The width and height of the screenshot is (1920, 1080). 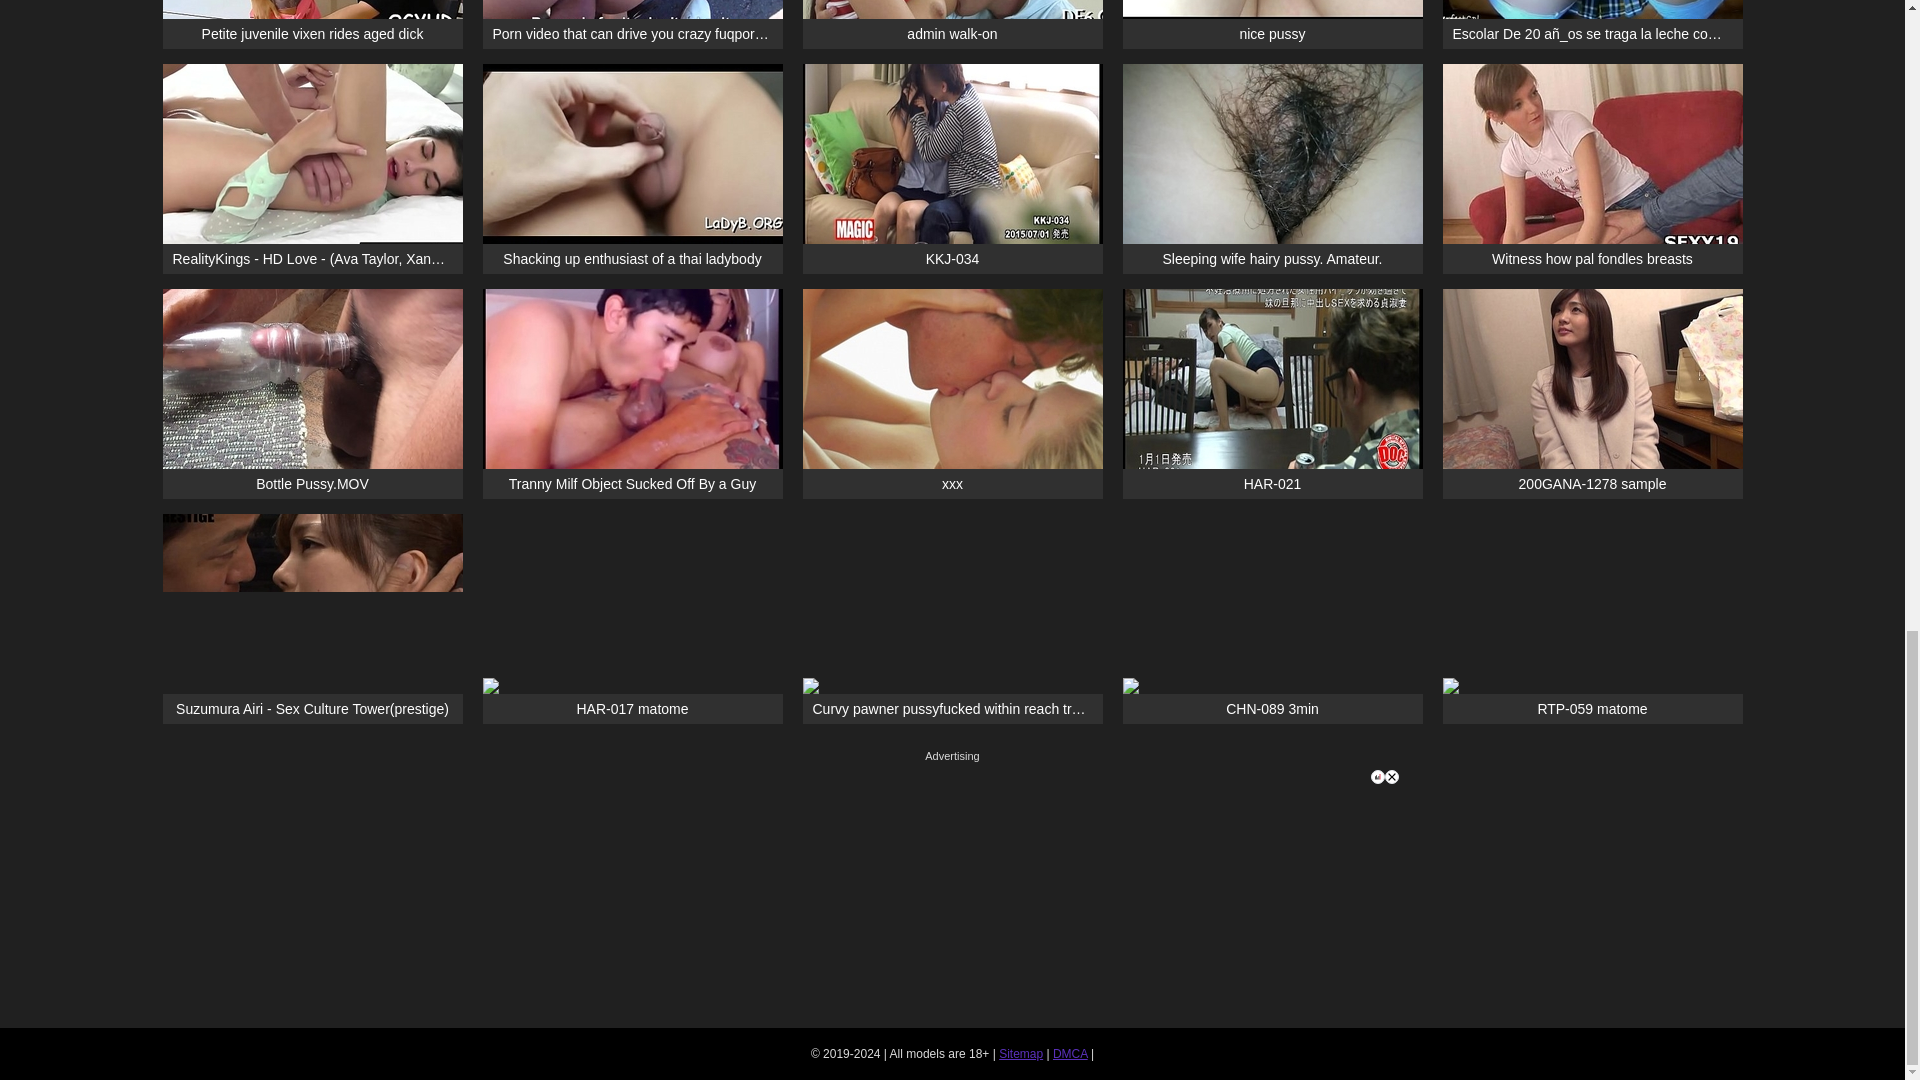 I want to click on KKJ-034, so click(x=952, y=168).